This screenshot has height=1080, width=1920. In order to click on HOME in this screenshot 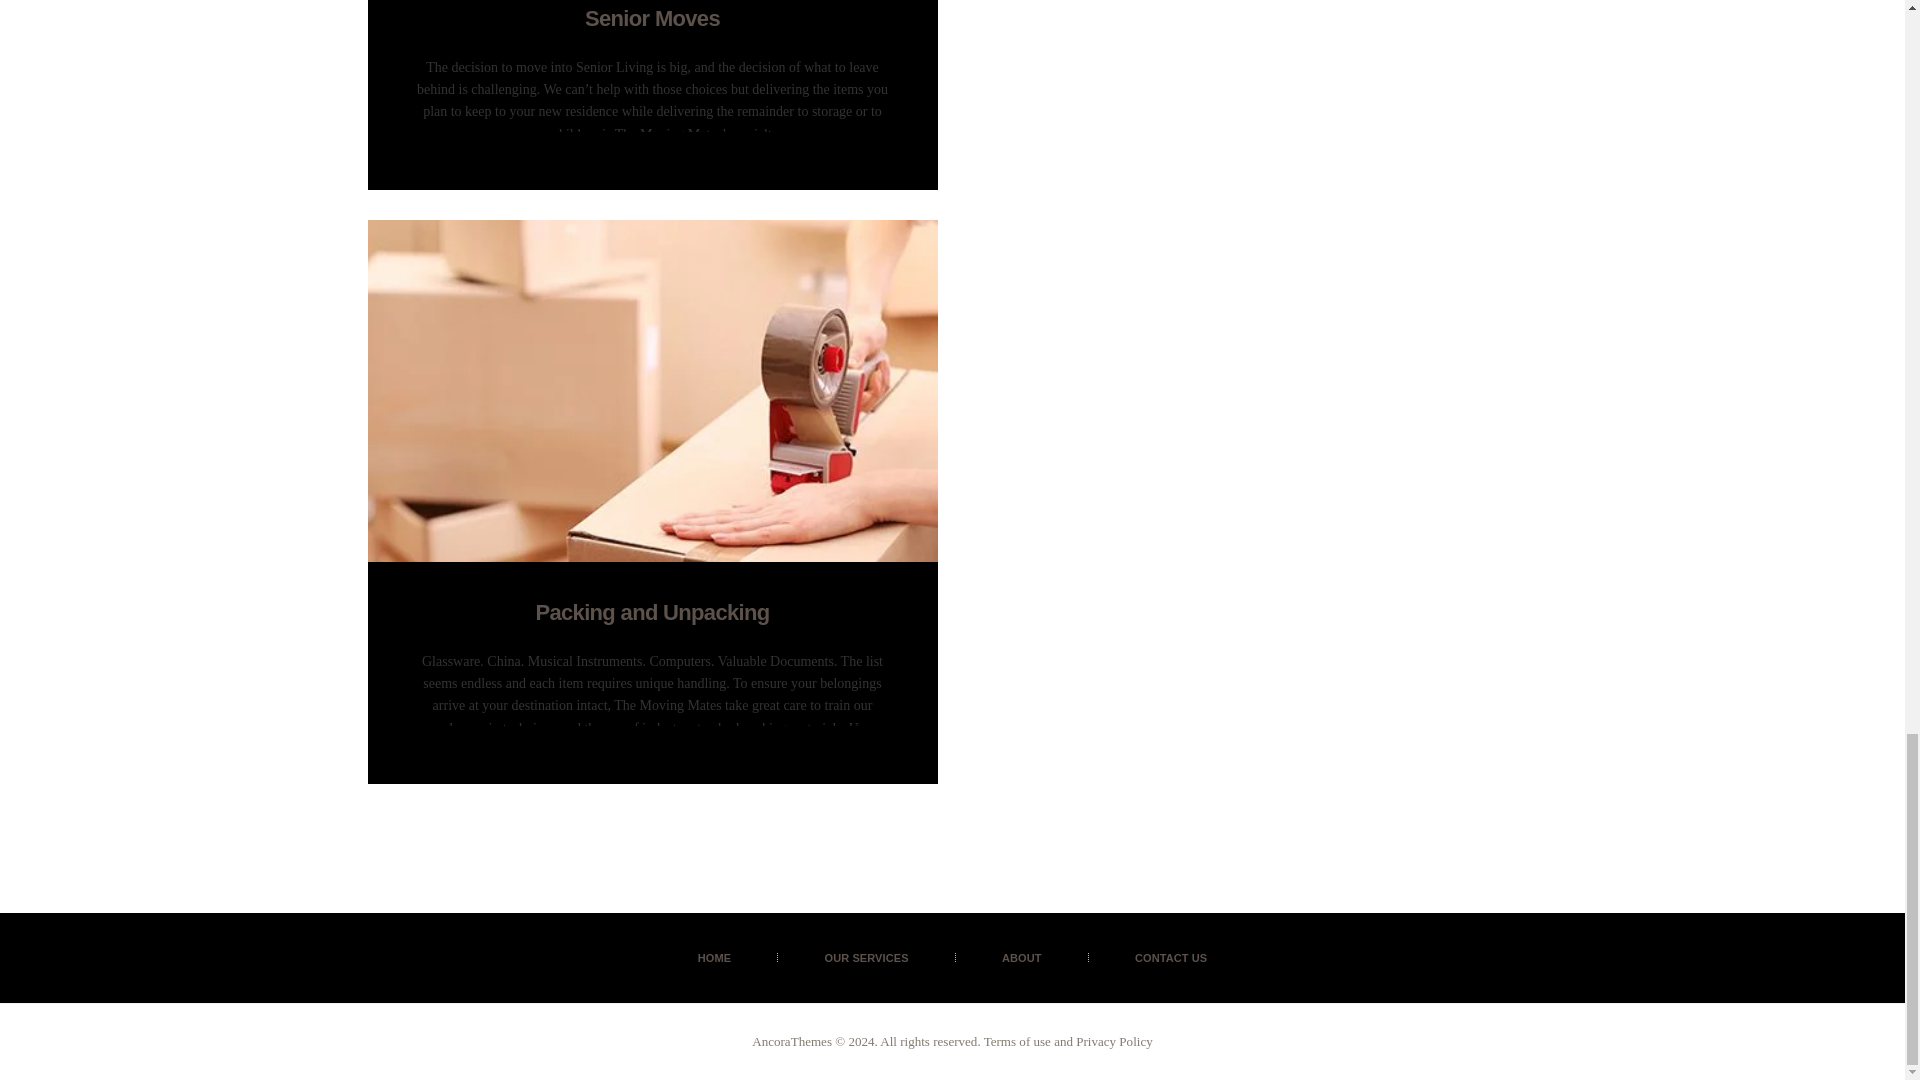, I will do `click(714, 958)`.